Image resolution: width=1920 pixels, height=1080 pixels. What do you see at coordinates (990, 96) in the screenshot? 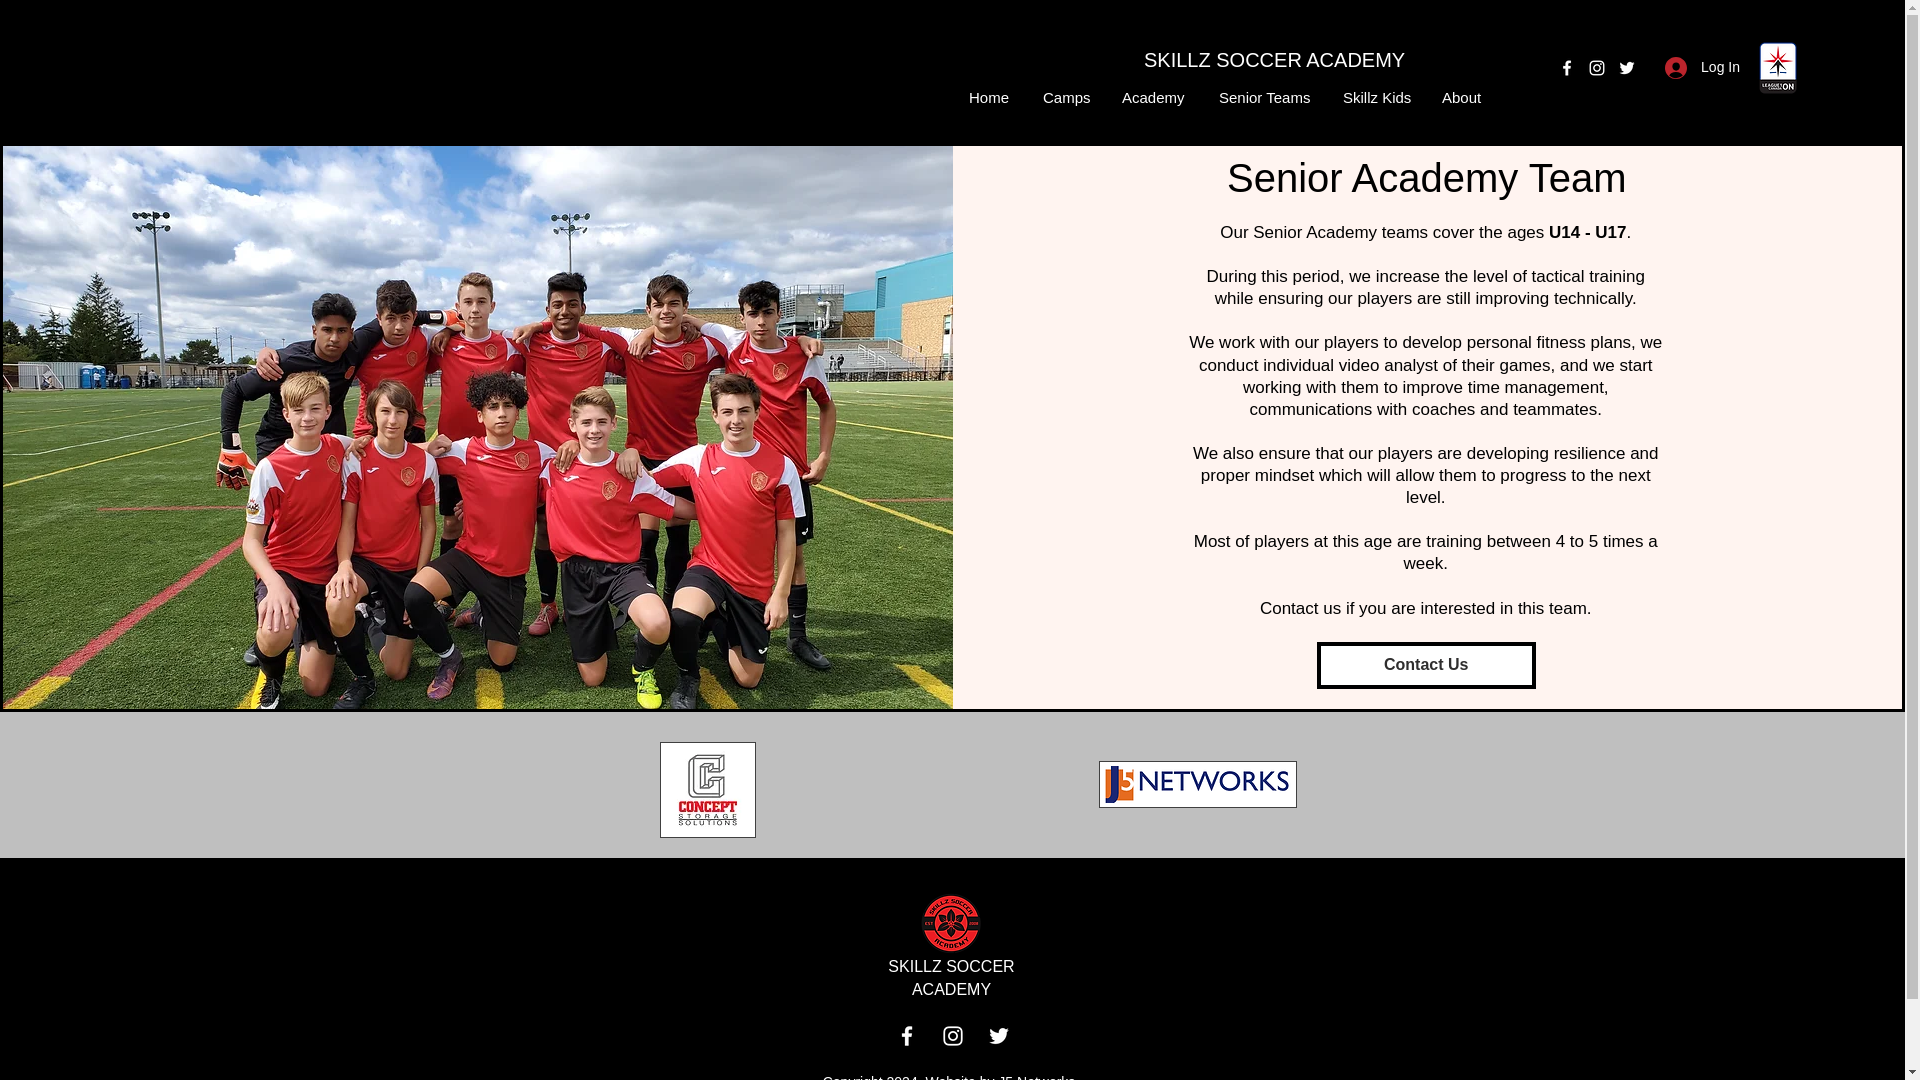
I see `Home` at bounding box center [990, 96].